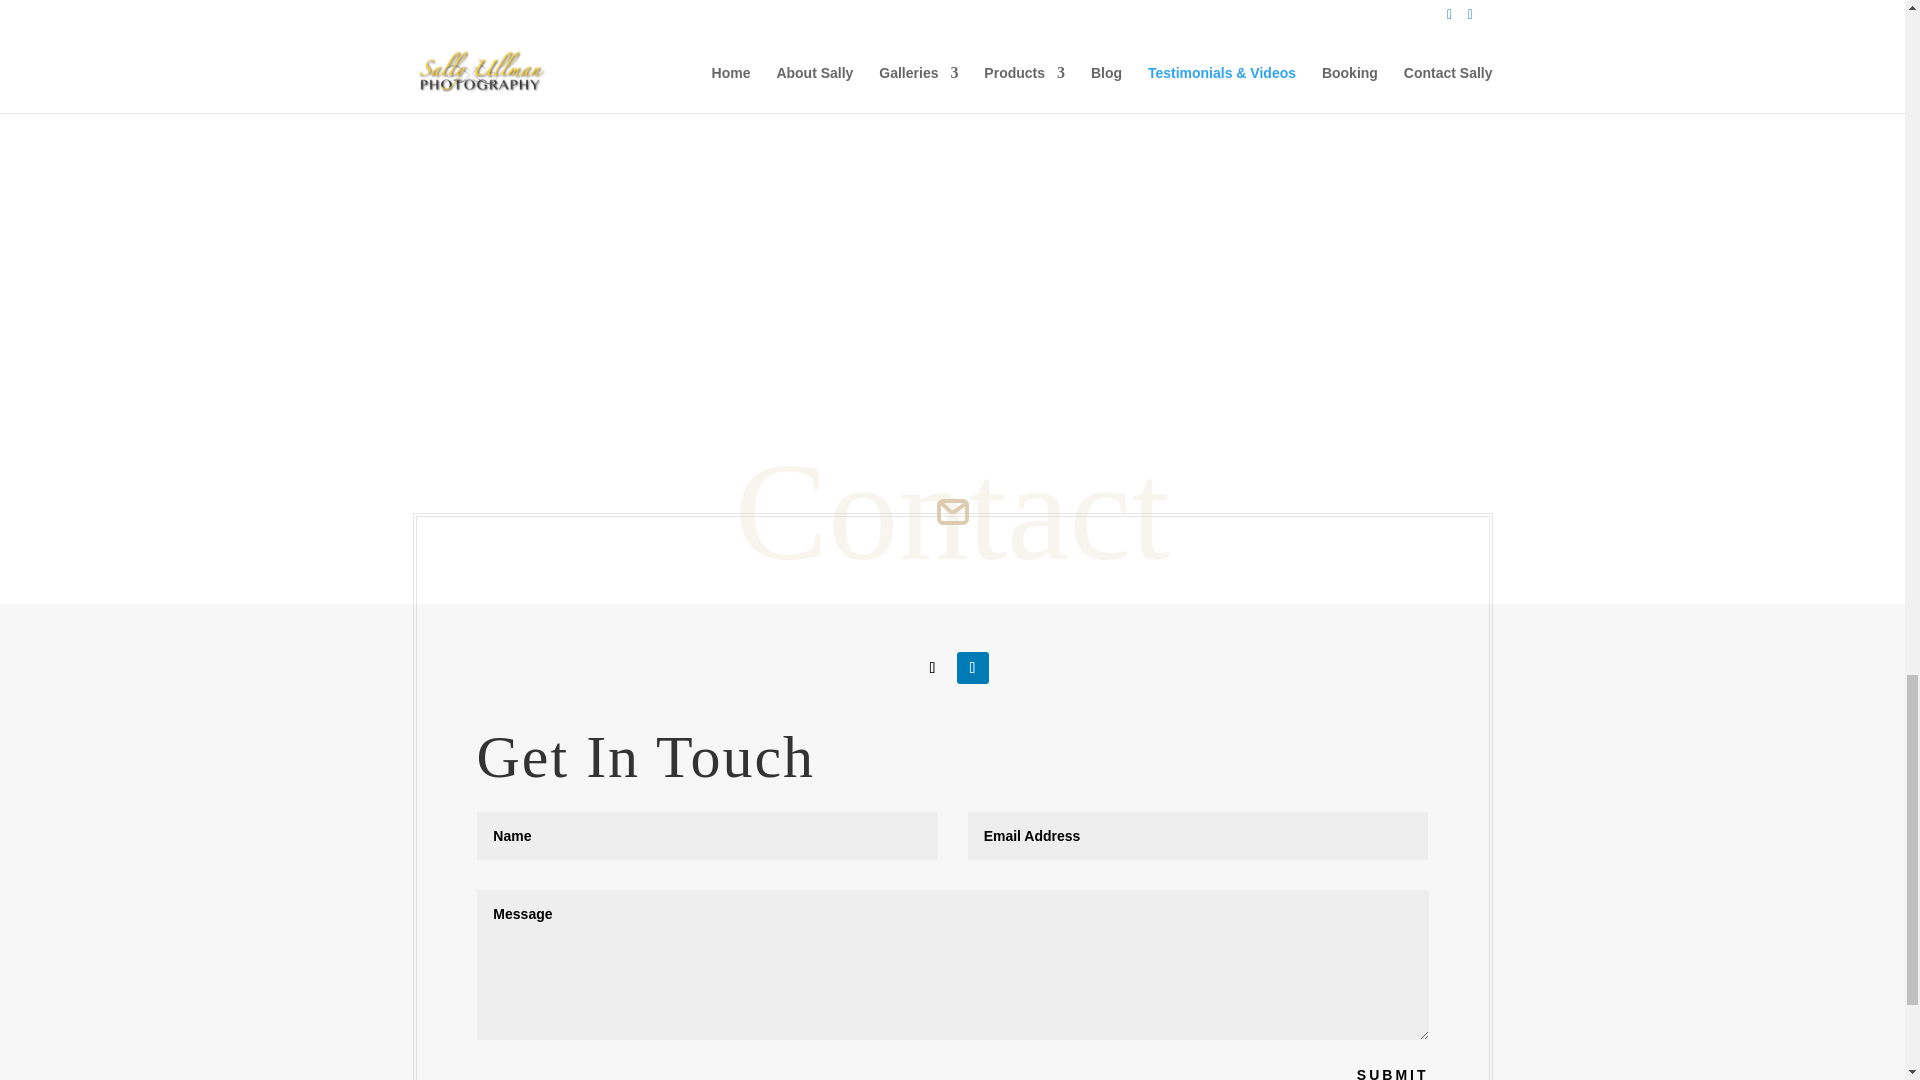 The width and height of the screenshot is (1920, 1080). Describe the element at coordinates (932, 668) in the screenshot. I see `Follow on Facebook` at that location.